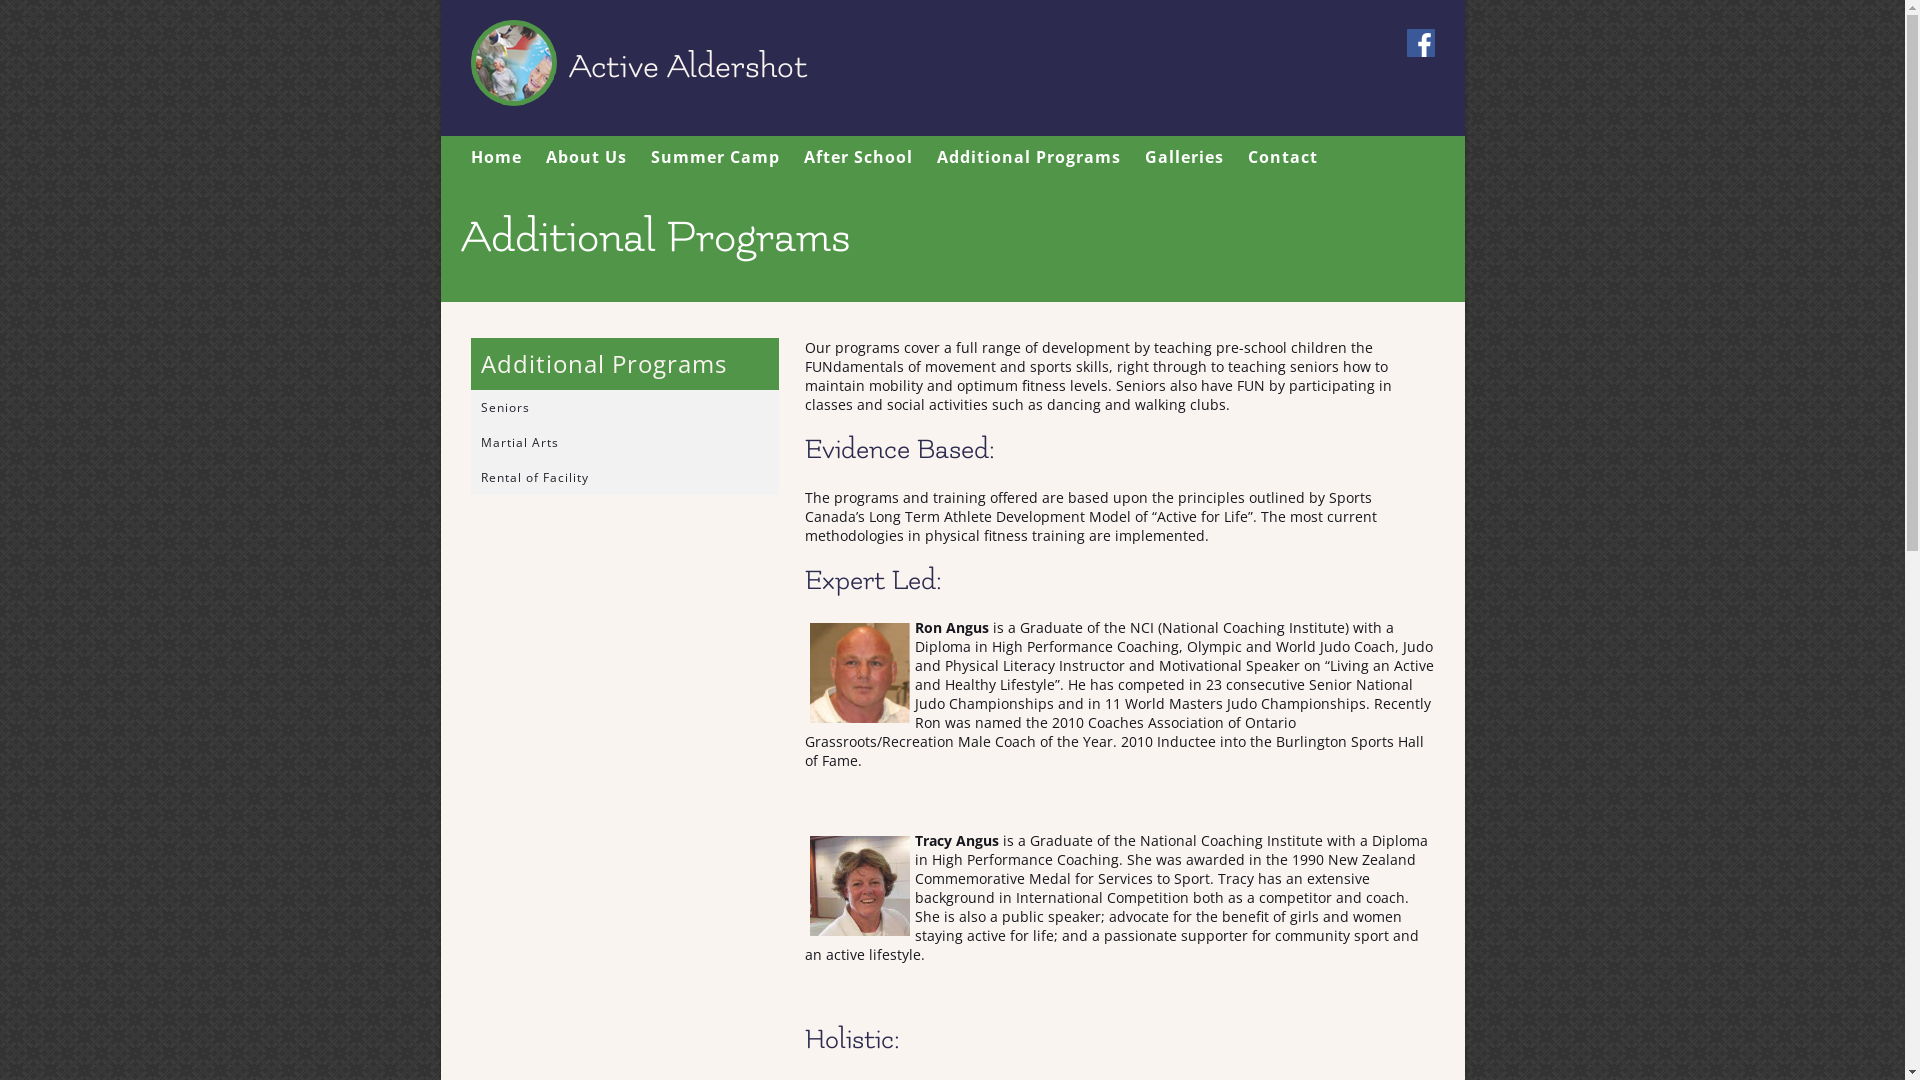 The image size is (1920, 1080). Describe the element at coordinates (1420, 43) in the screenshot. I see `Facebook` at that location.